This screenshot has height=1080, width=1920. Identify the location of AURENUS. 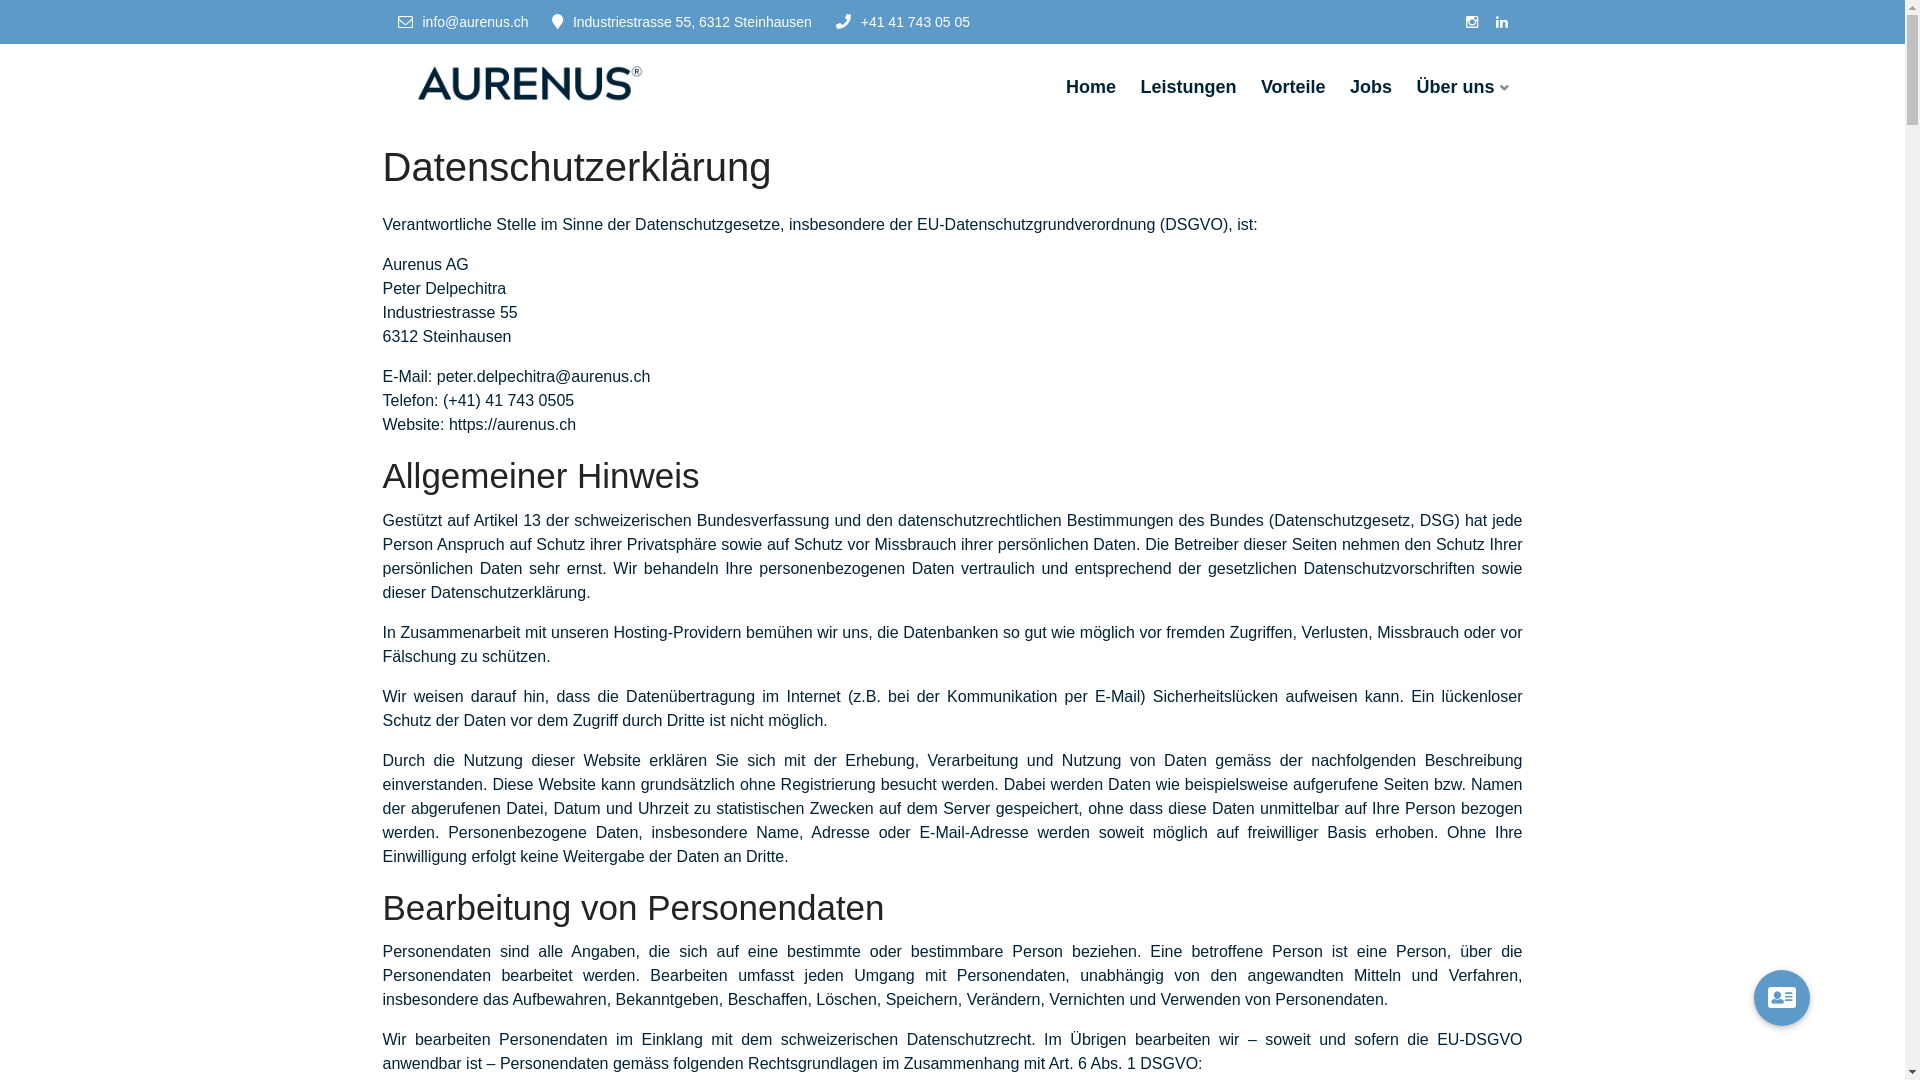
(526, 82).